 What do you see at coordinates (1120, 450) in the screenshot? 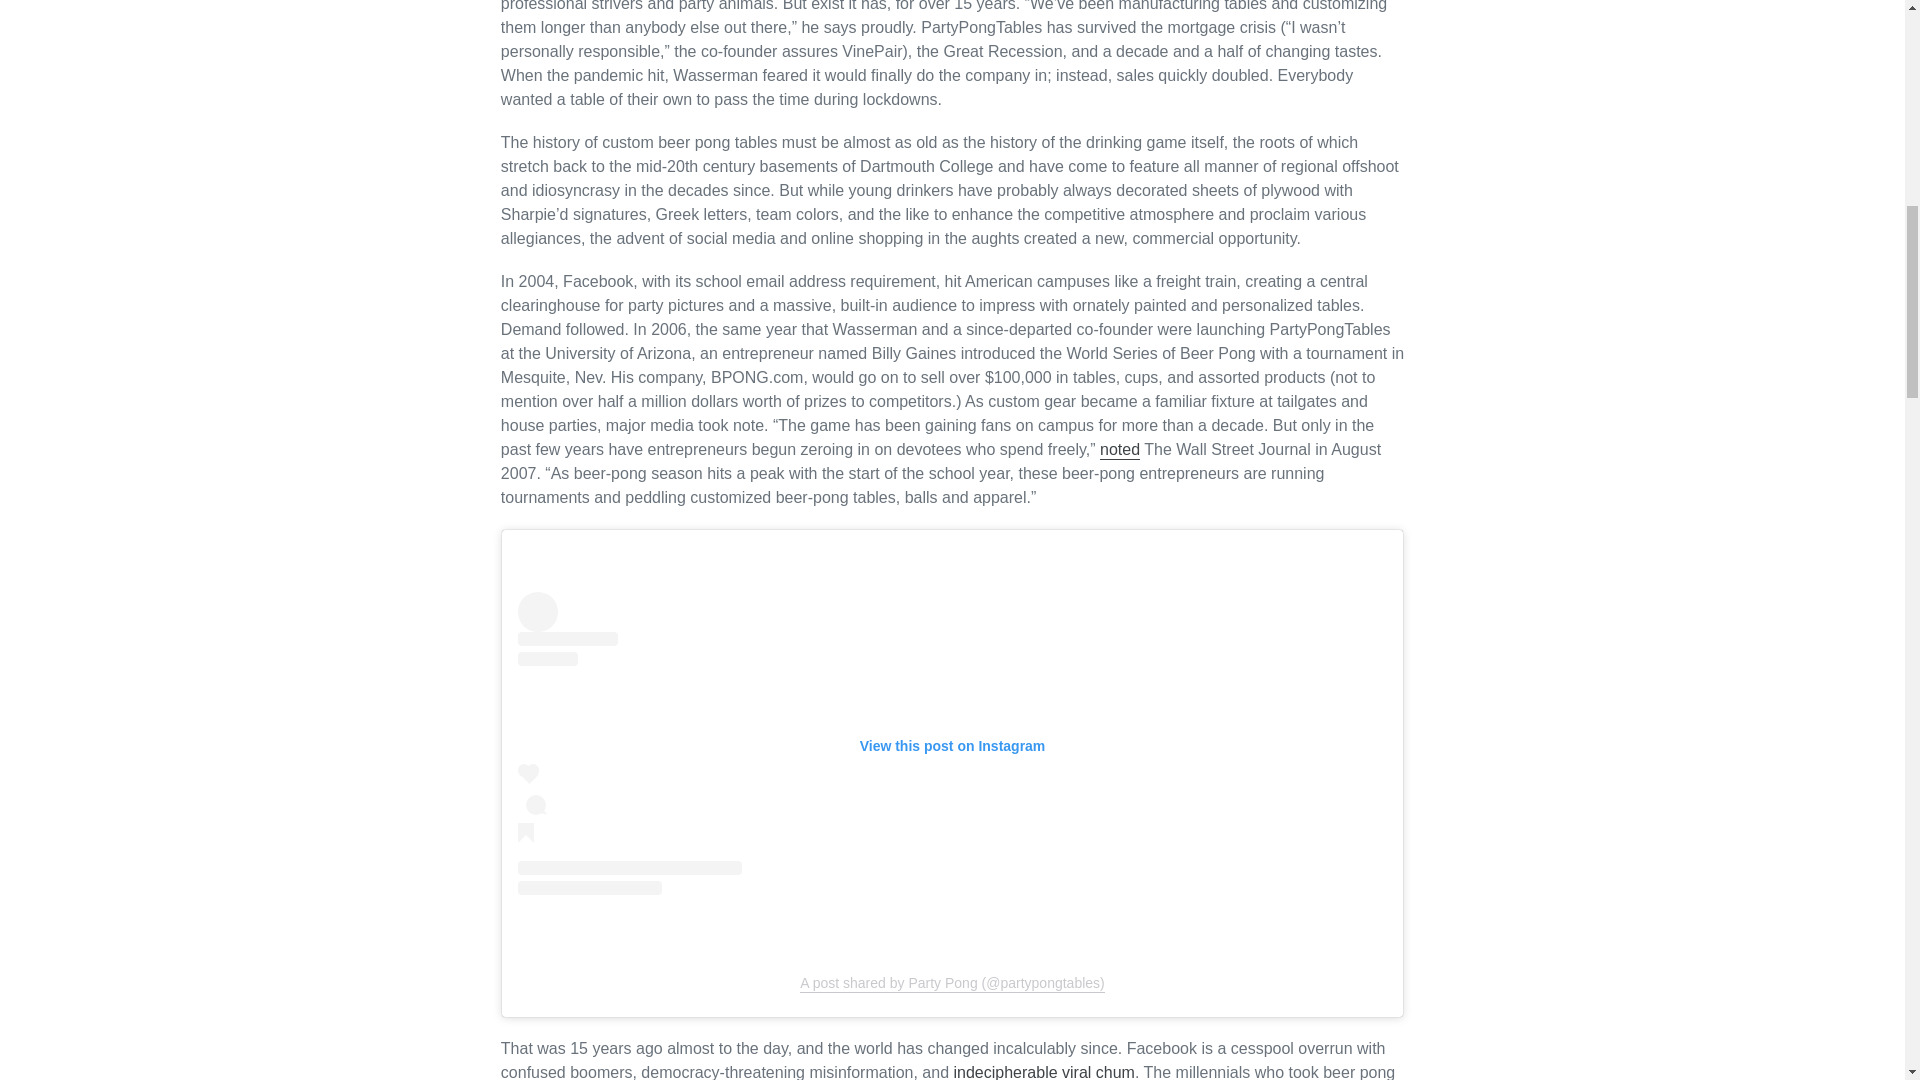
I see `noted` at bounding box center [1120, 450].